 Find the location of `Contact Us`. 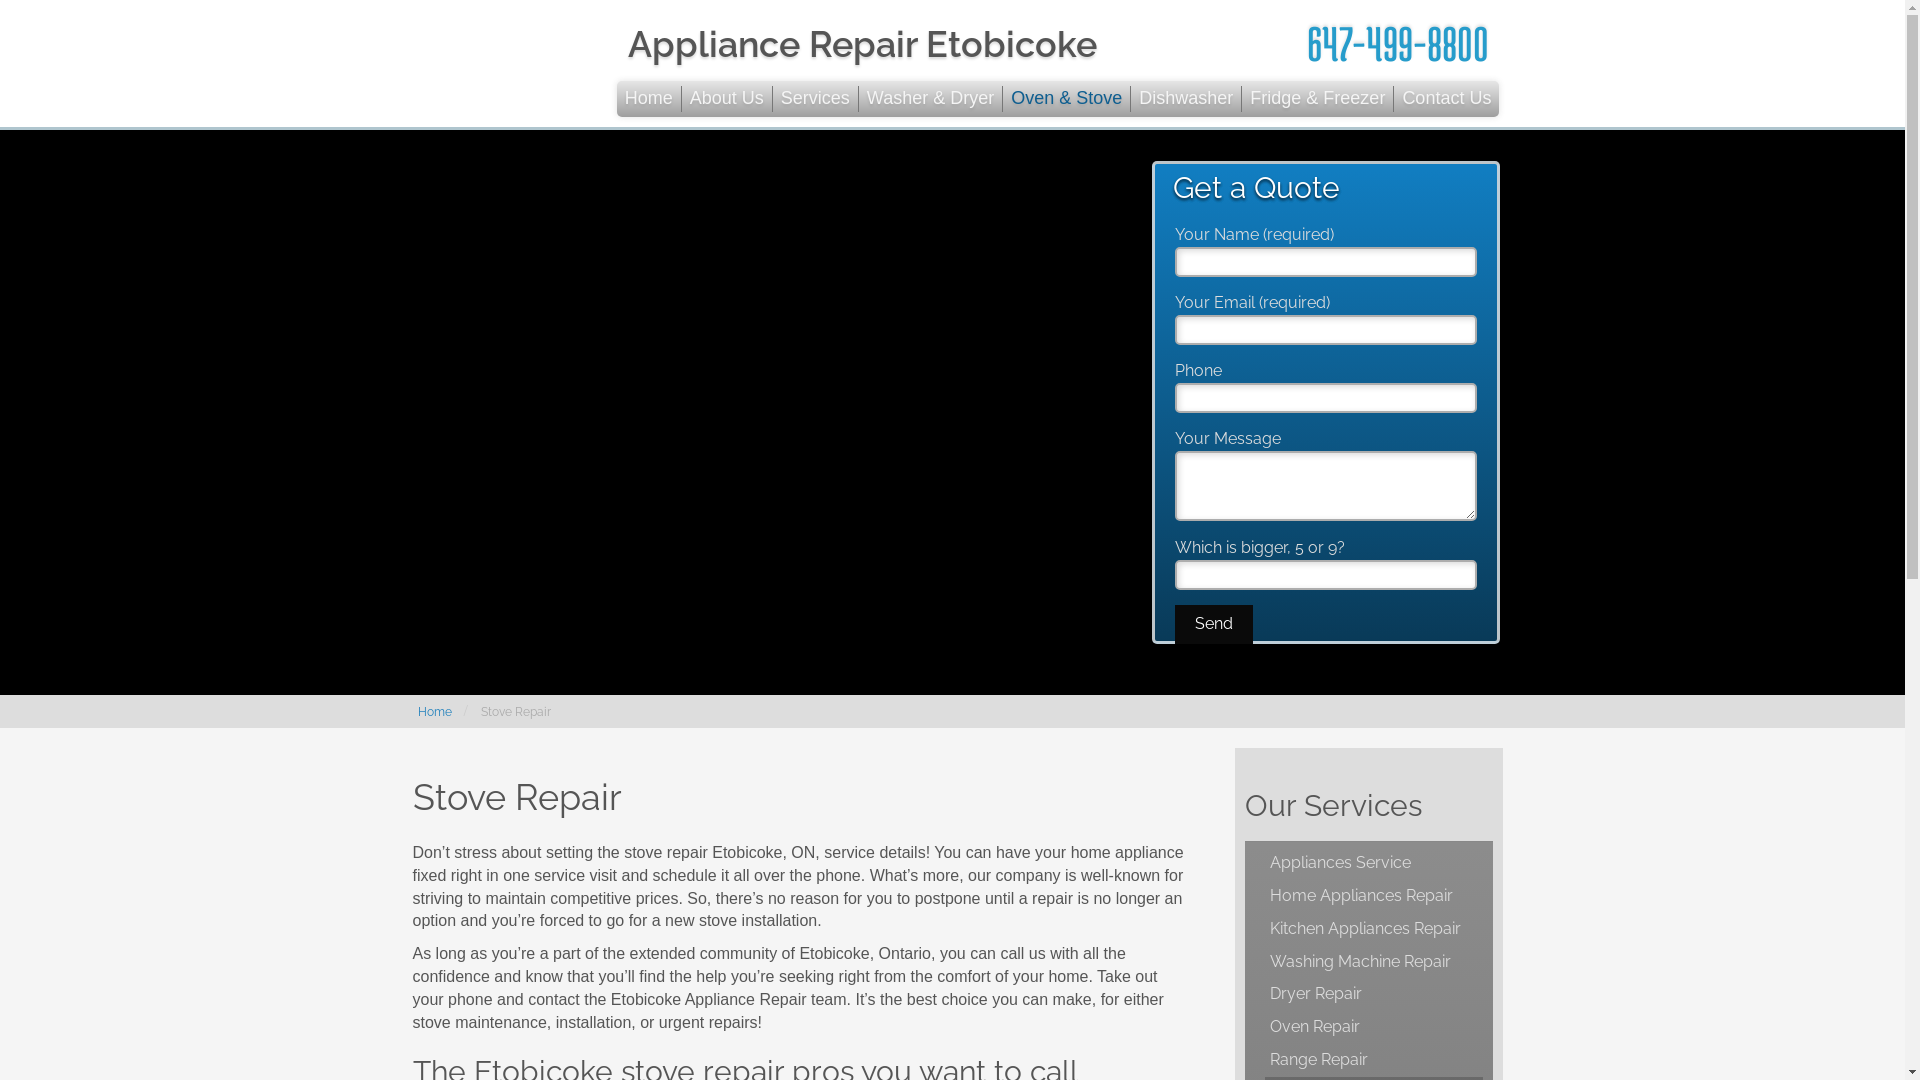

Contact Us is located at coordinates (1446, 99).